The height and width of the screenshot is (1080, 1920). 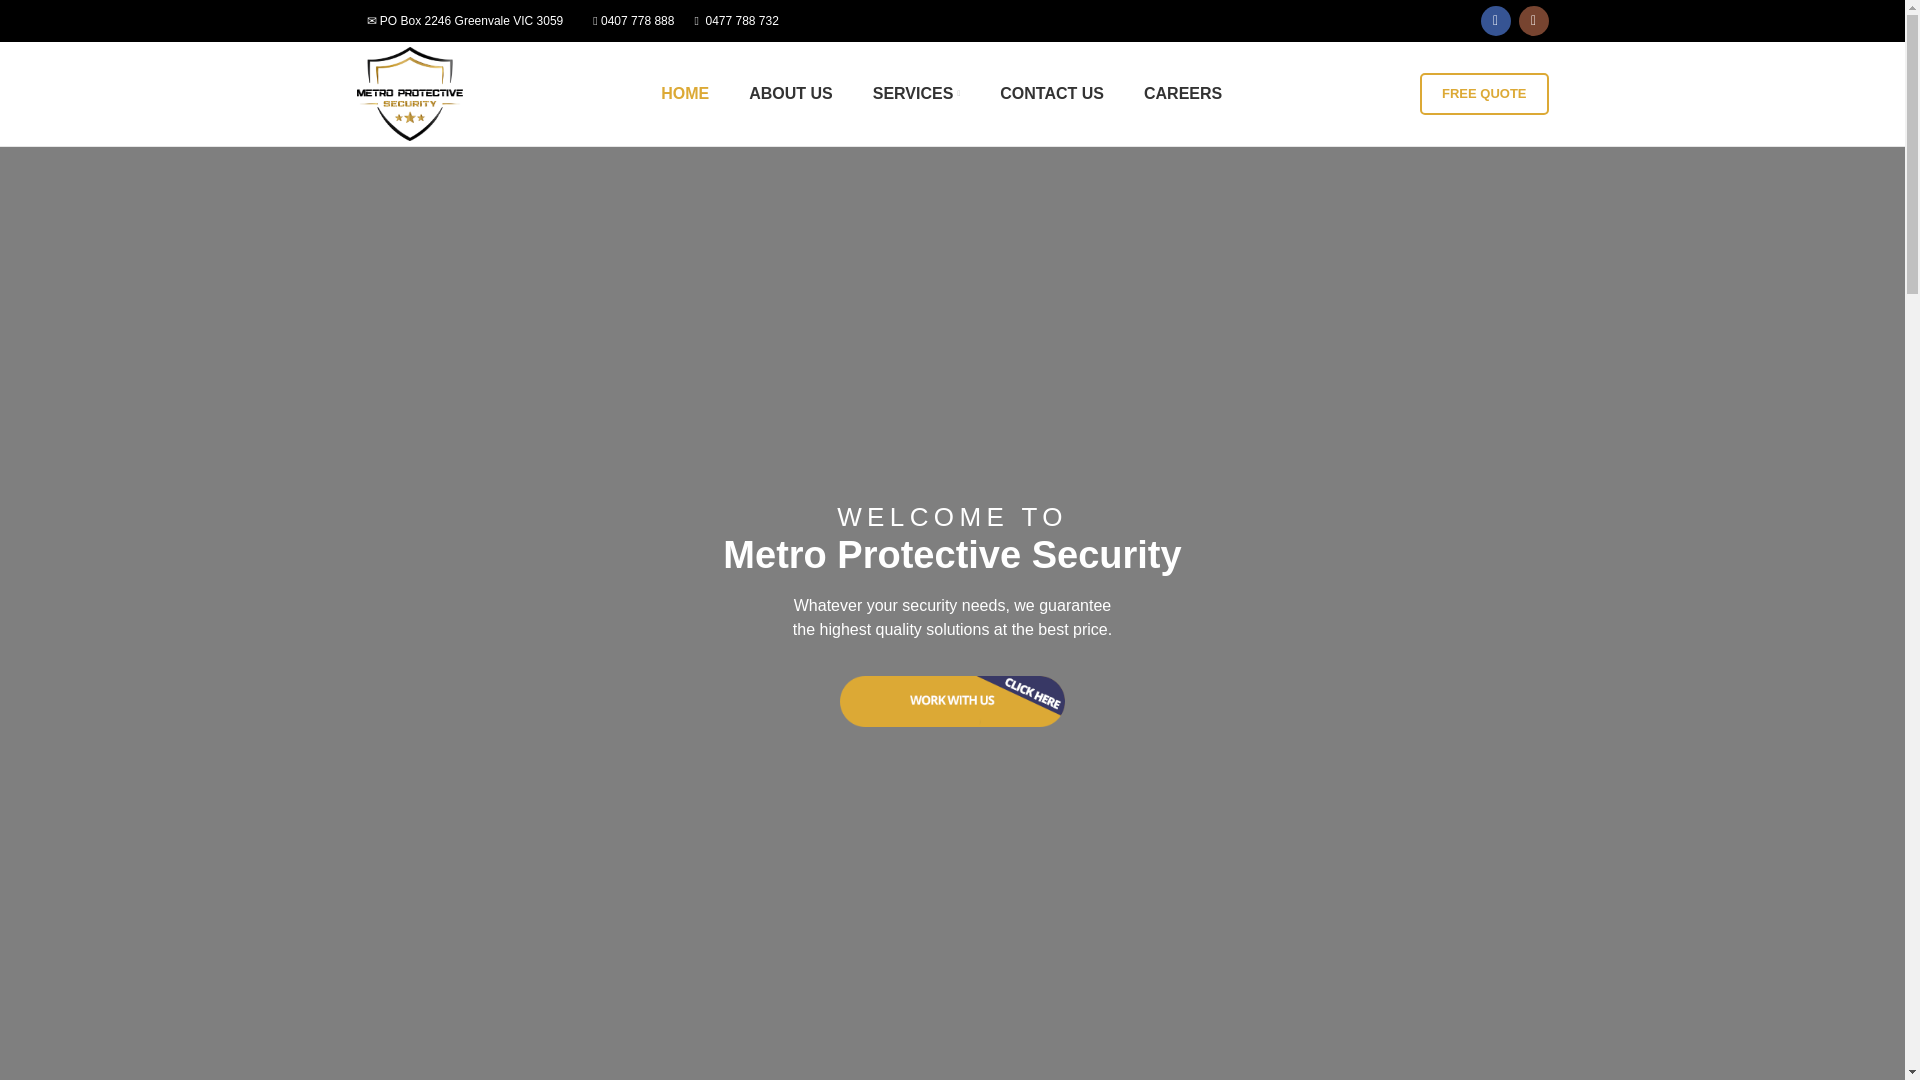 I want to click on FREE QUOTE, so click(x=1484, y=94).